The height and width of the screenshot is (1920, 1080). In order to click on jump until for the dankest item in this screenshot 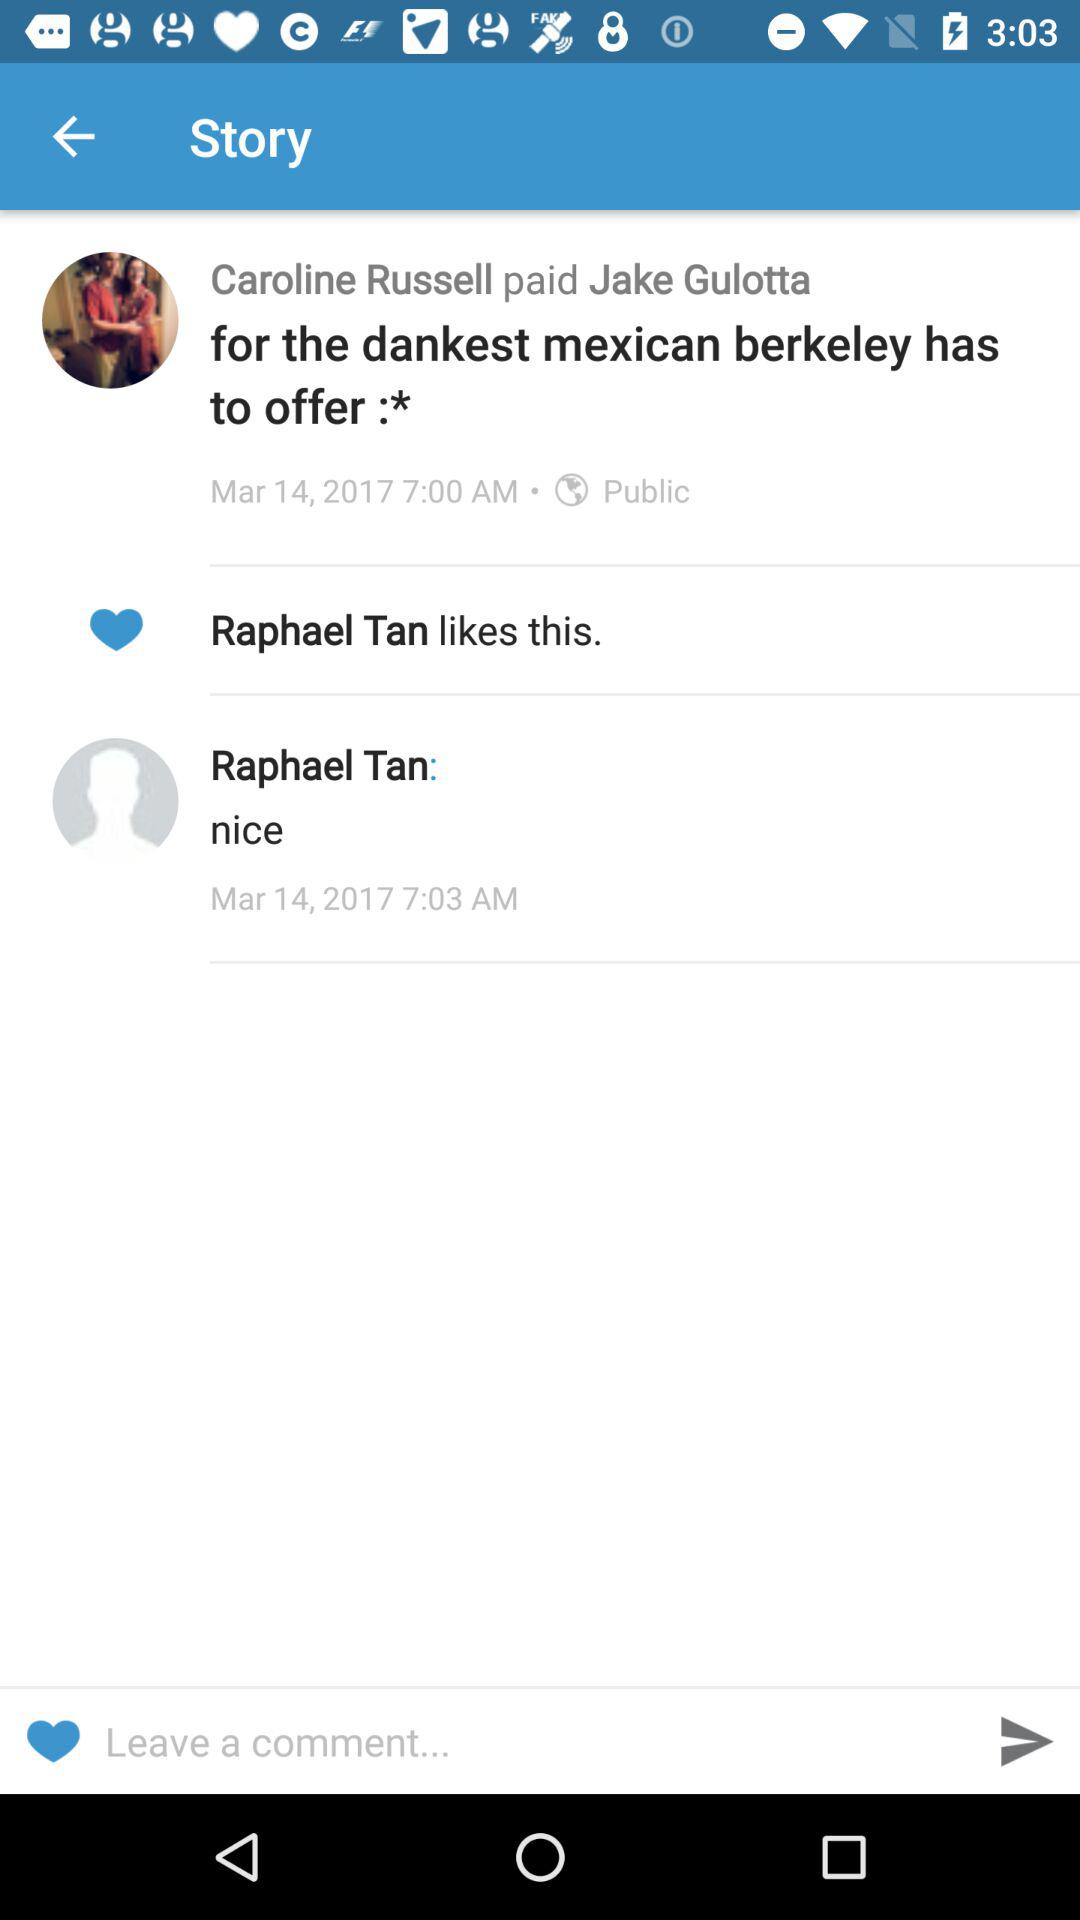, I will do `click(624, 374)`.